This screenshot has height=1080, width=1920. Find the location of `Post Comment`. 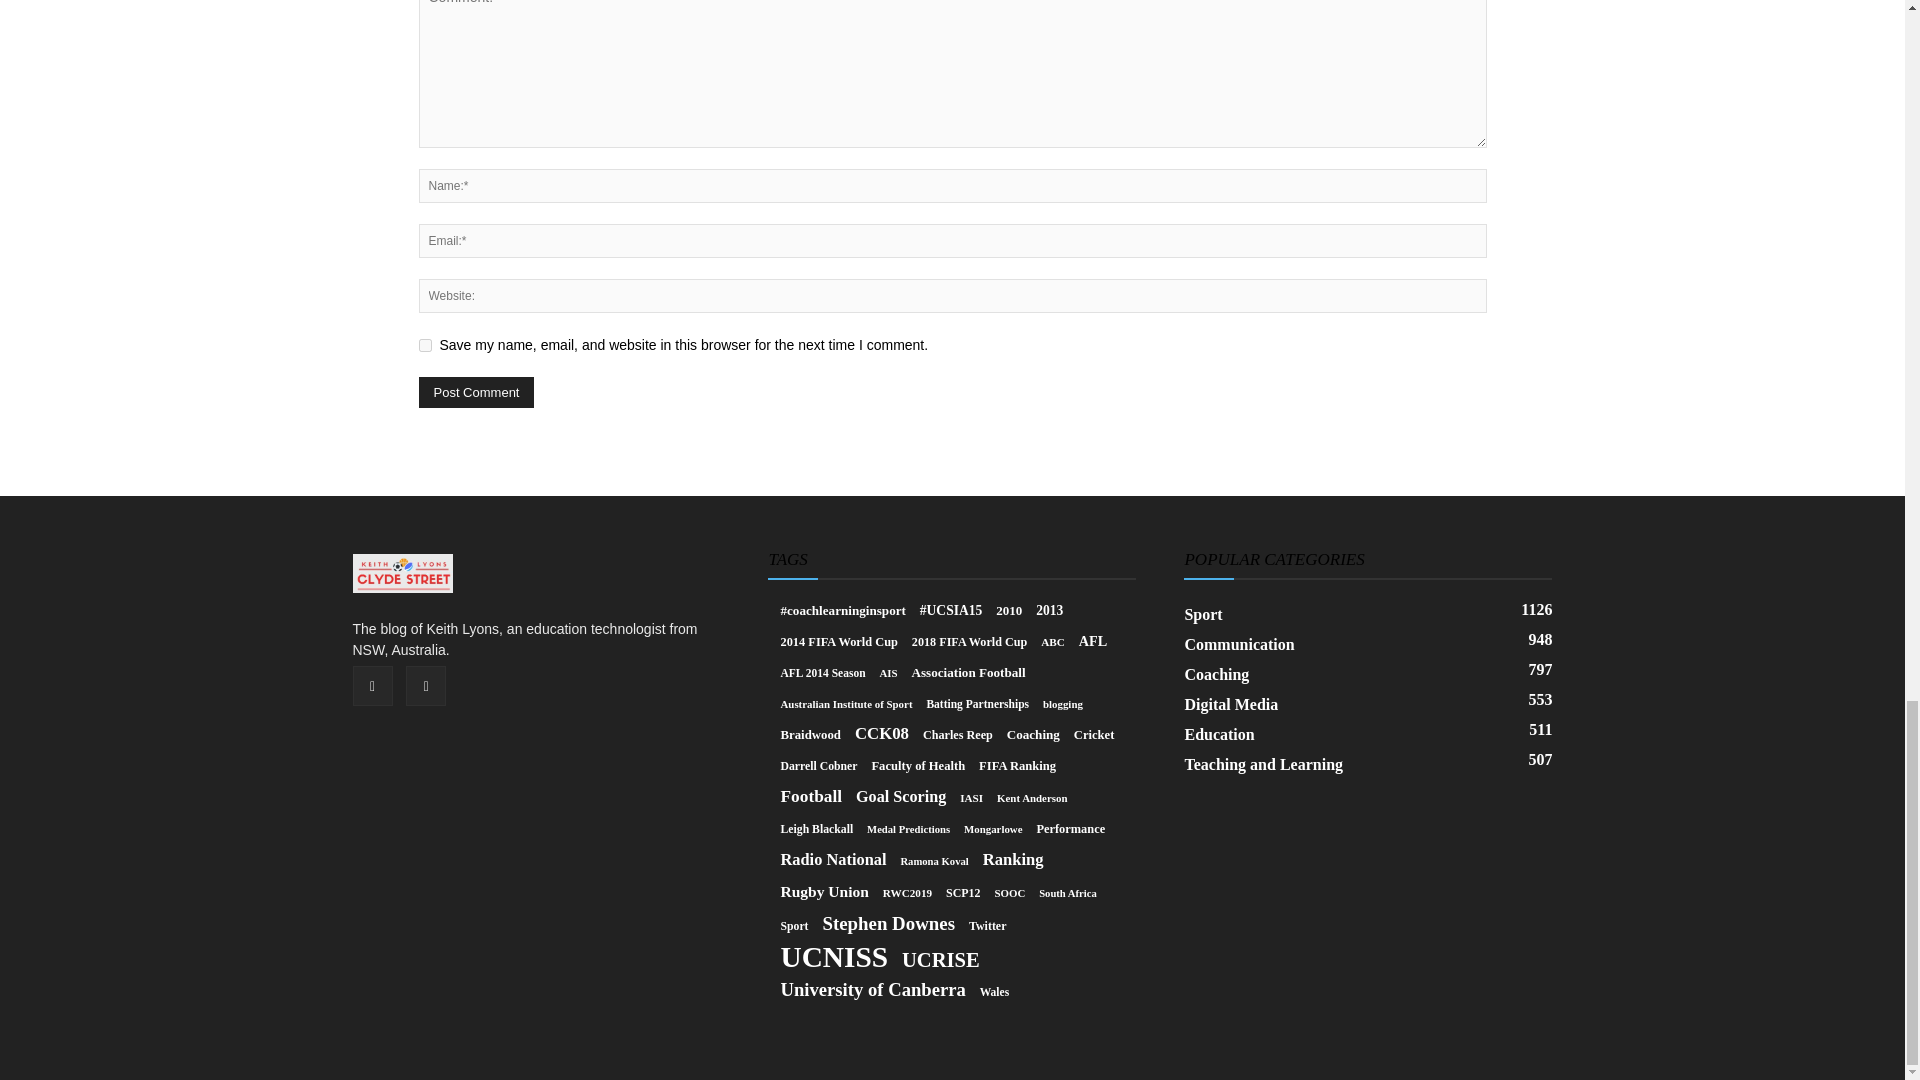

Post Comment is located at coordinates (476, 392).